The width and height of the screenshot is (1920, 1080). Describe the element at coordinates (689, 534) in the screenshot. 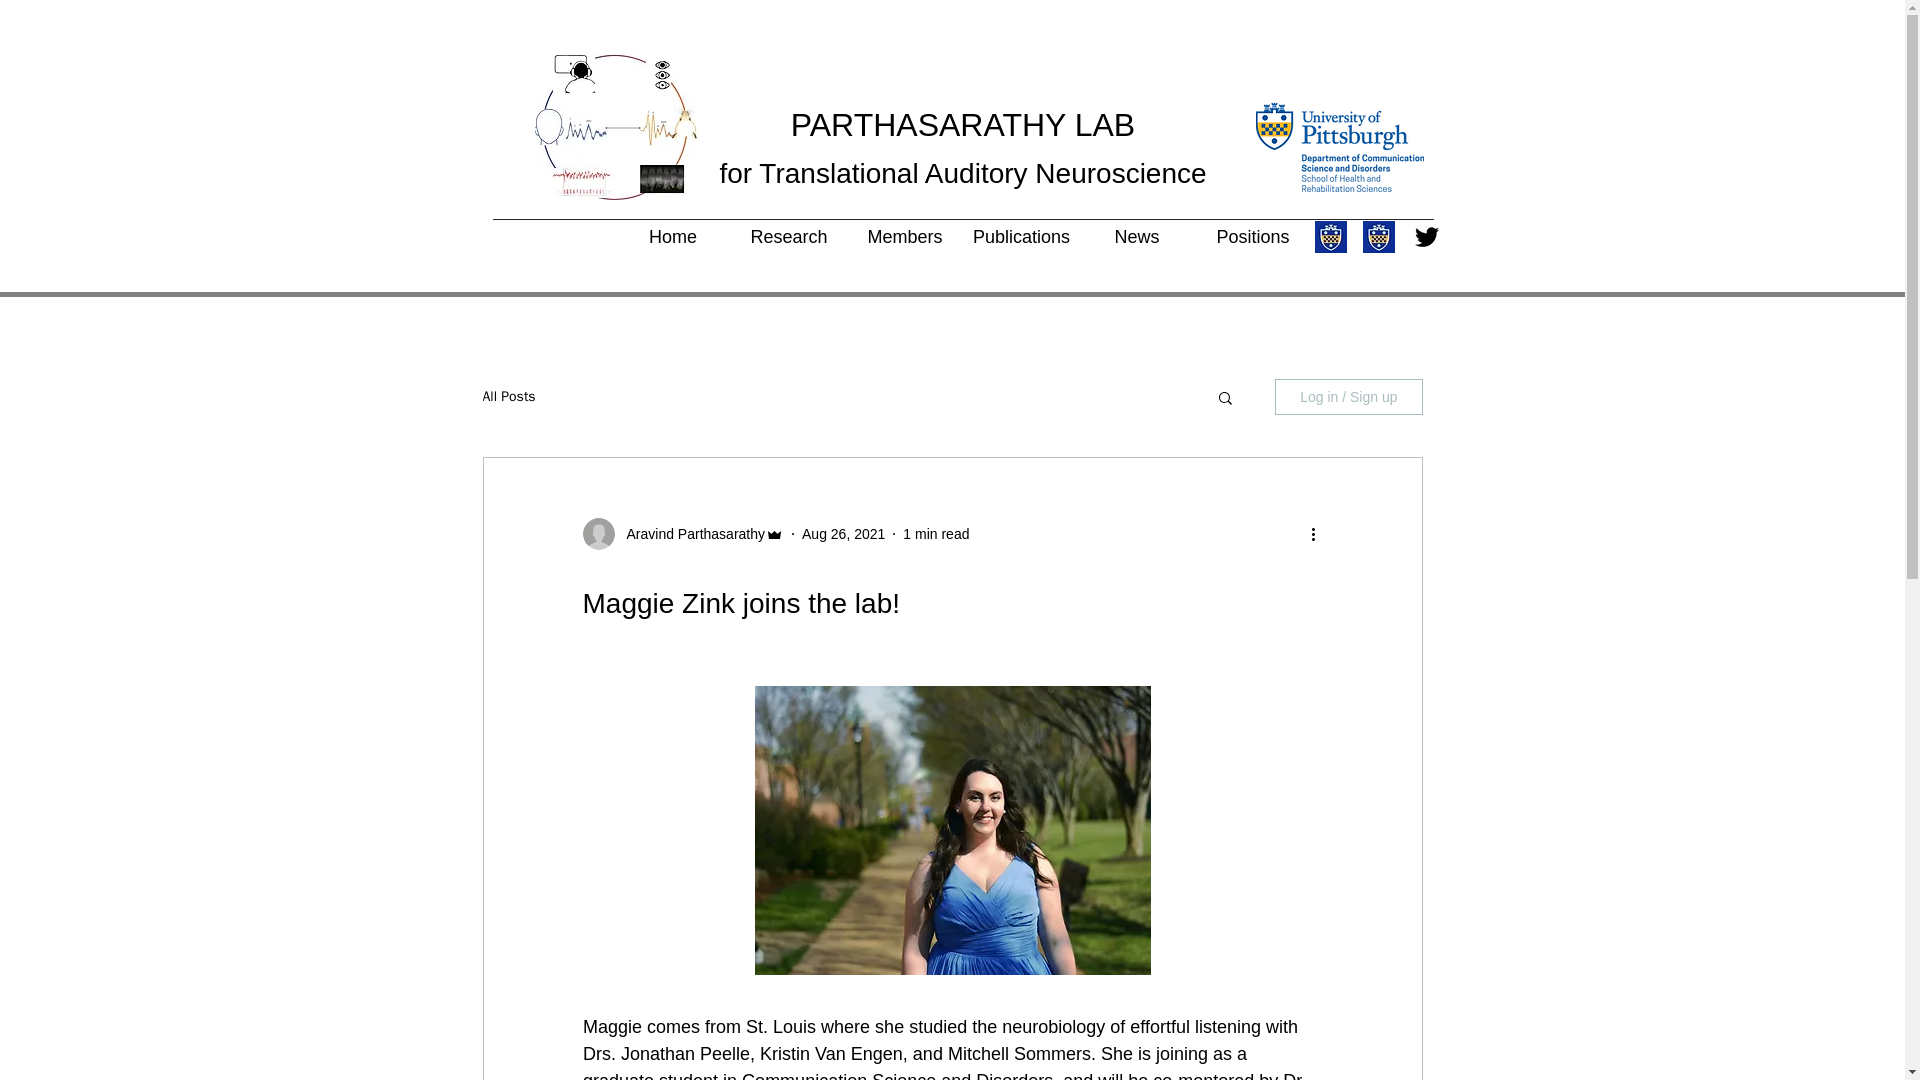

I see `Aravind Parthasarathy` at that location.